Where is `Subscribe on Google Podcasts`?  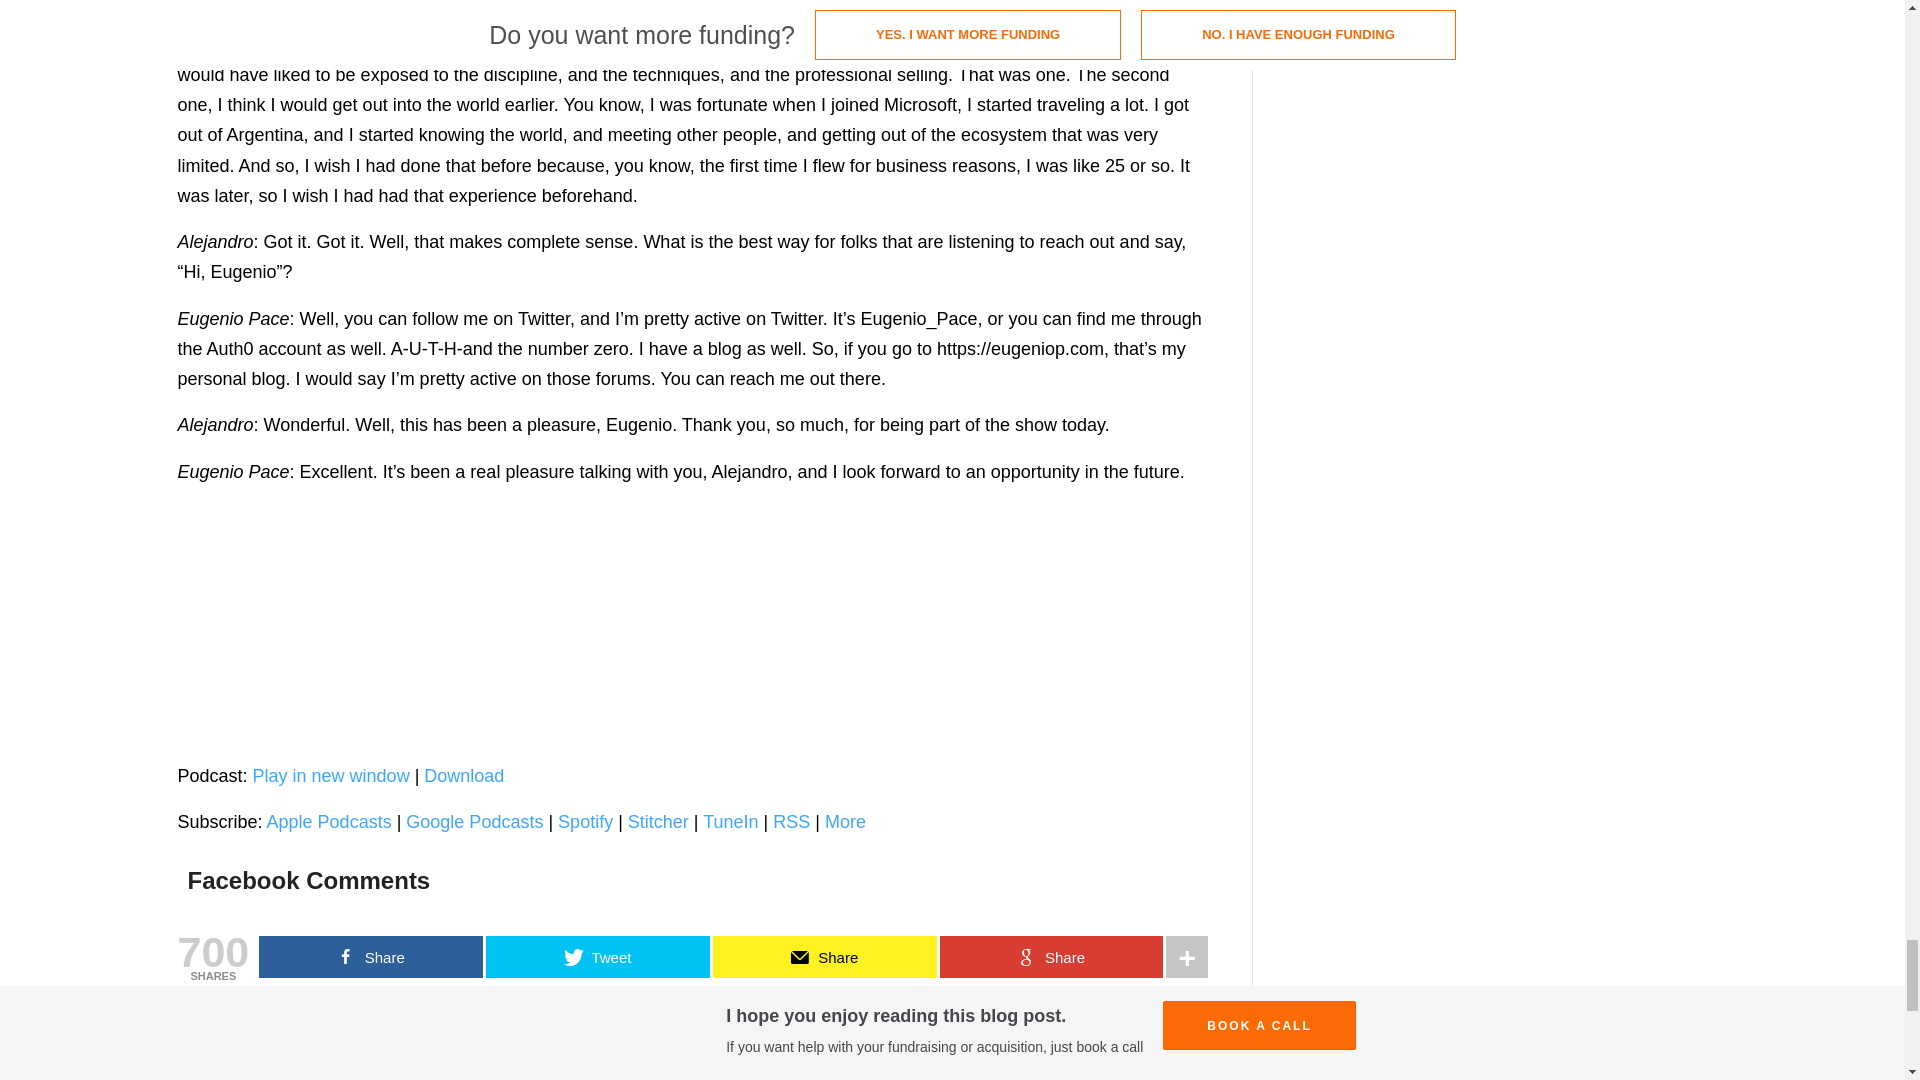 Subscribe on Google Podcasts is located at coordinates (474, 822).